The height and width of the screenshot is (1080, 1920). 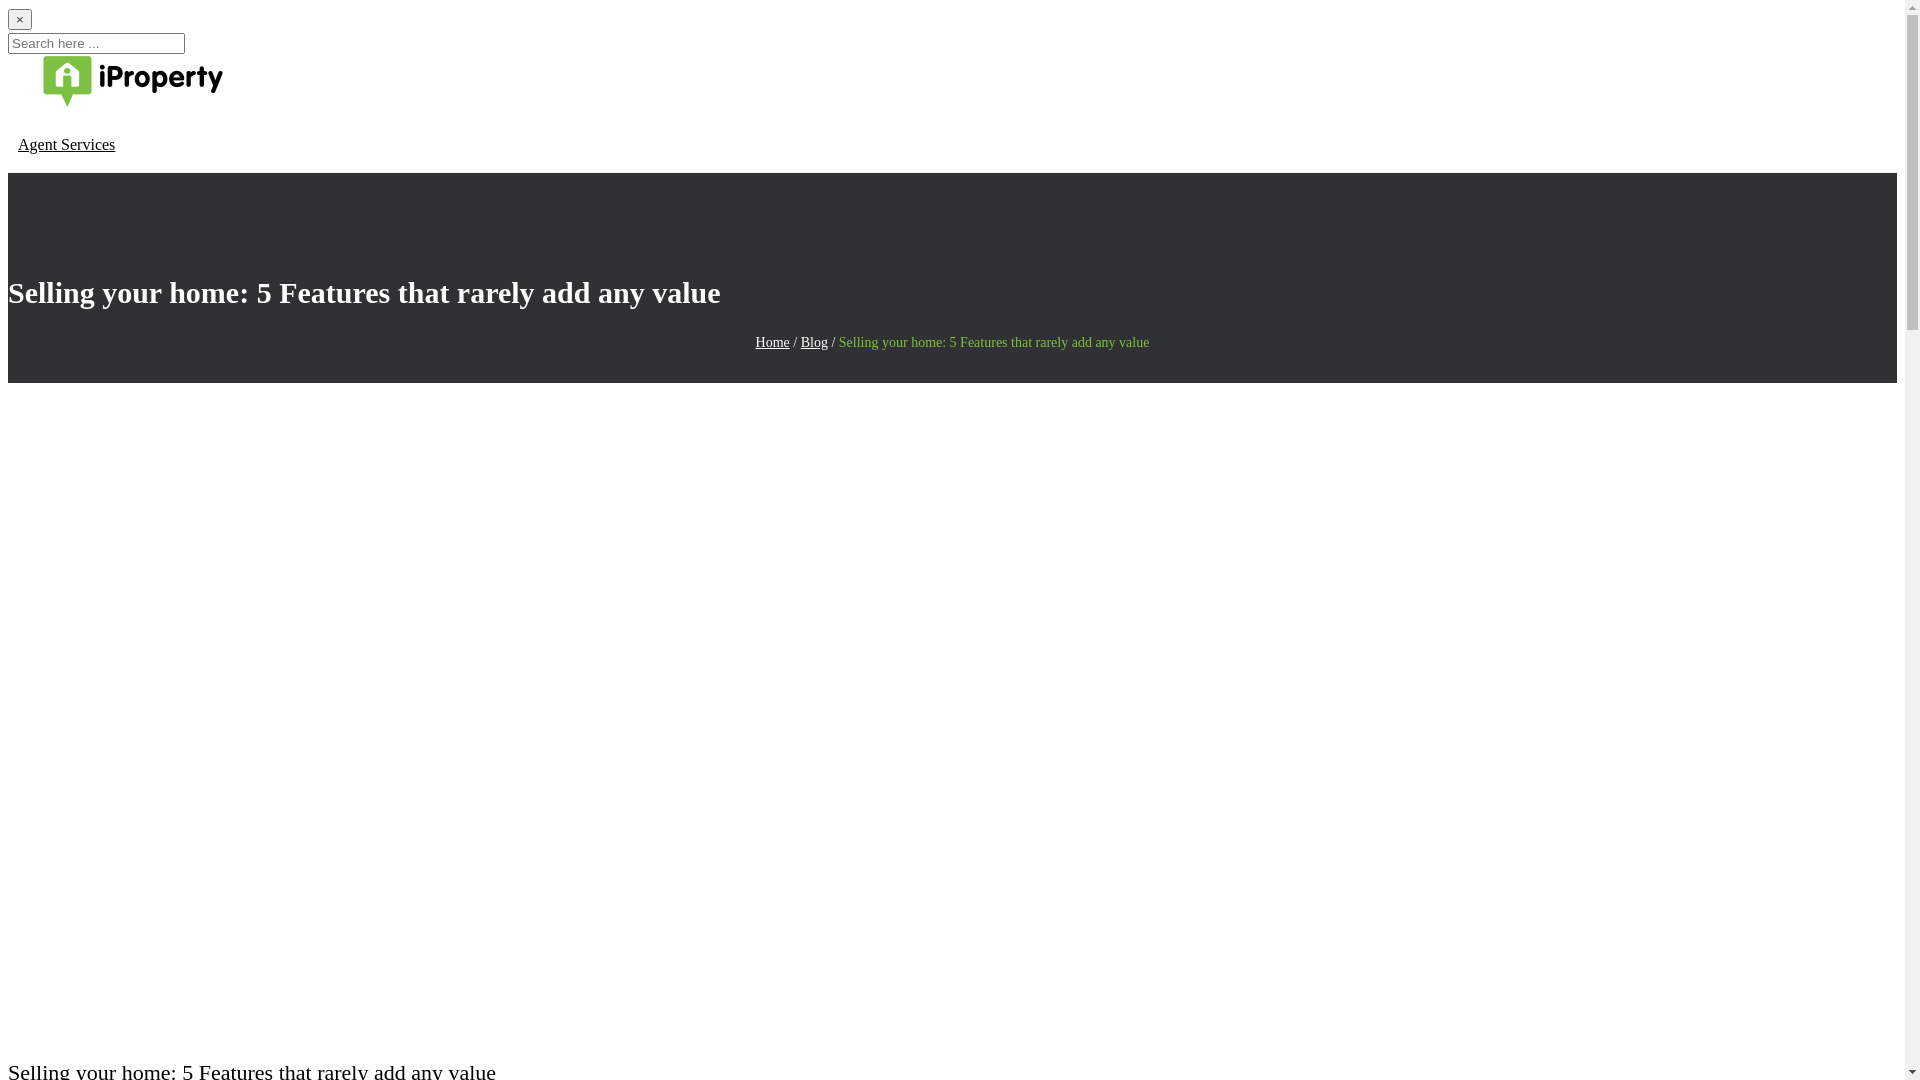 What do you see at coordinates (116, 102) in the screenshot?
I see `iProperty.com.au` at bounding box center [116, 102].